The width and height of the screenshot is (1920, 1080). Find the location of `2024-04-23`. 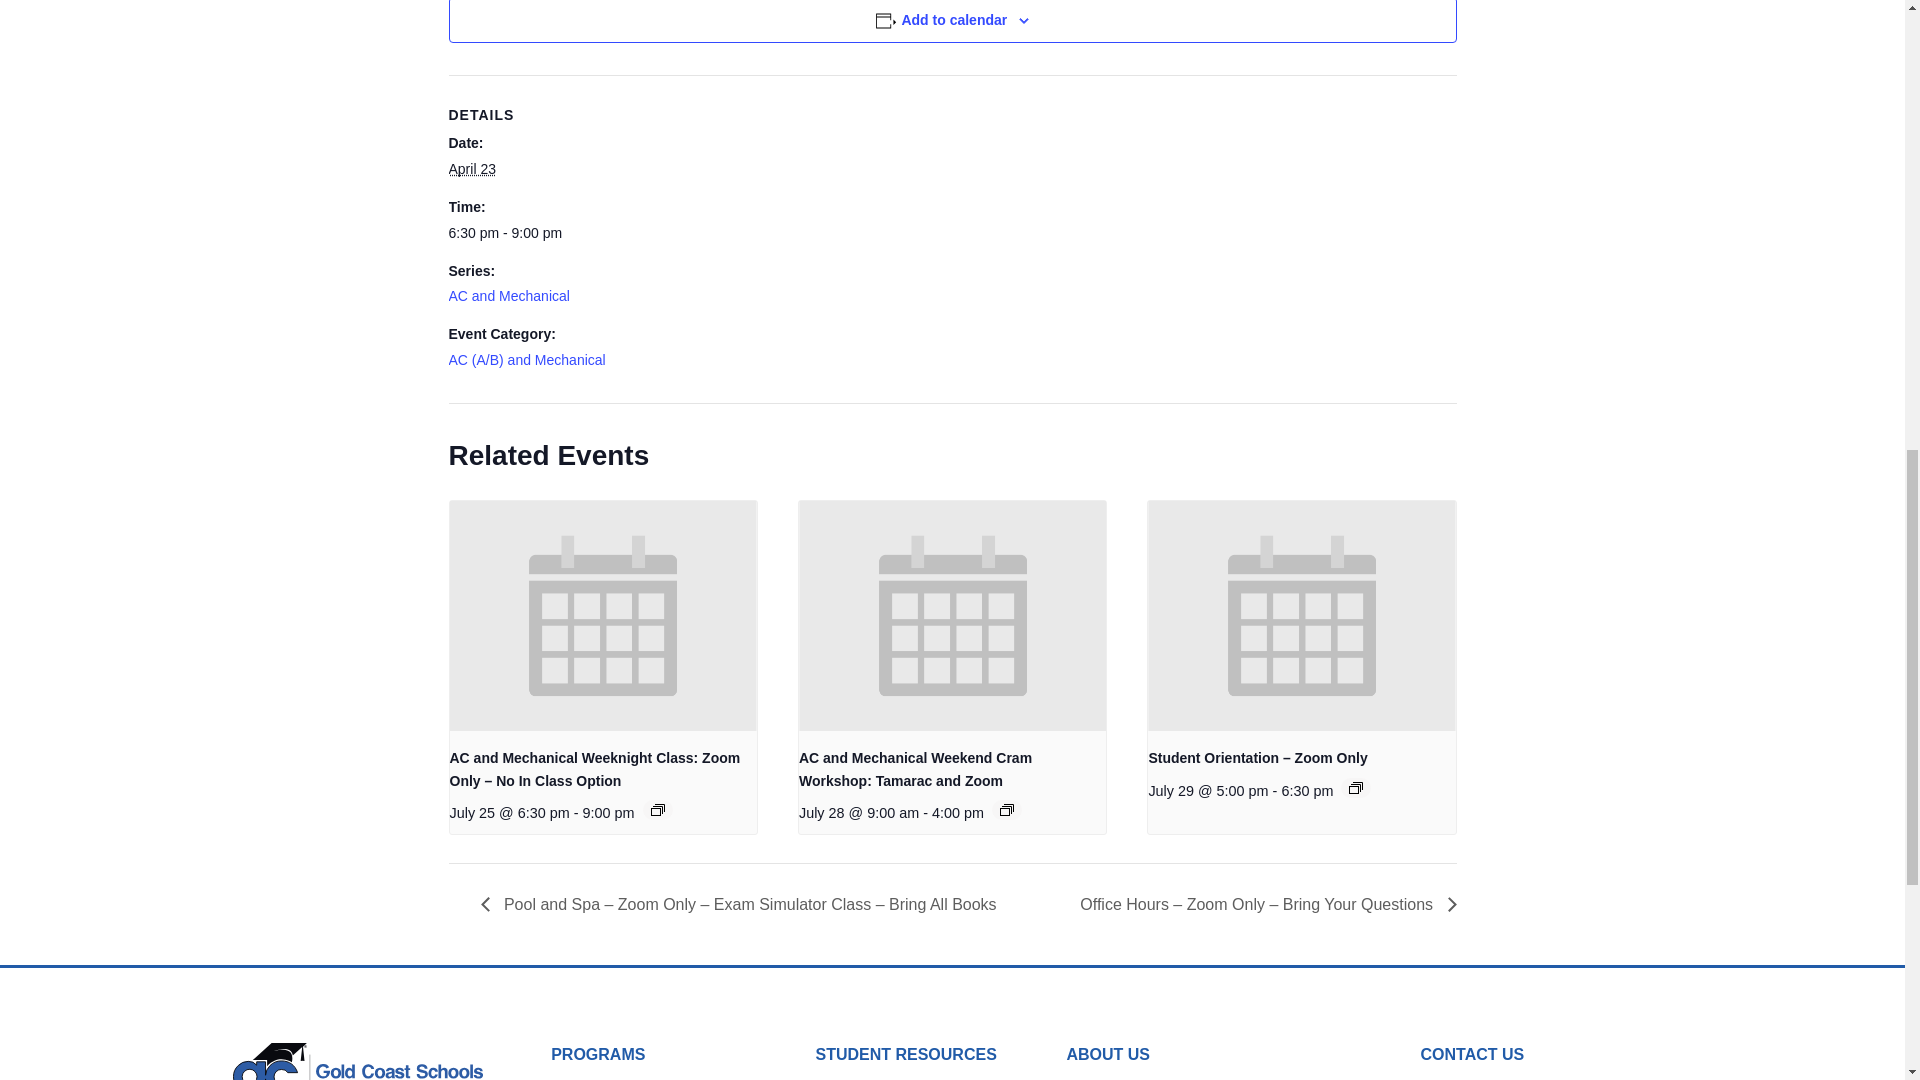

2024-04-23 is located at coordinates (471, 168).